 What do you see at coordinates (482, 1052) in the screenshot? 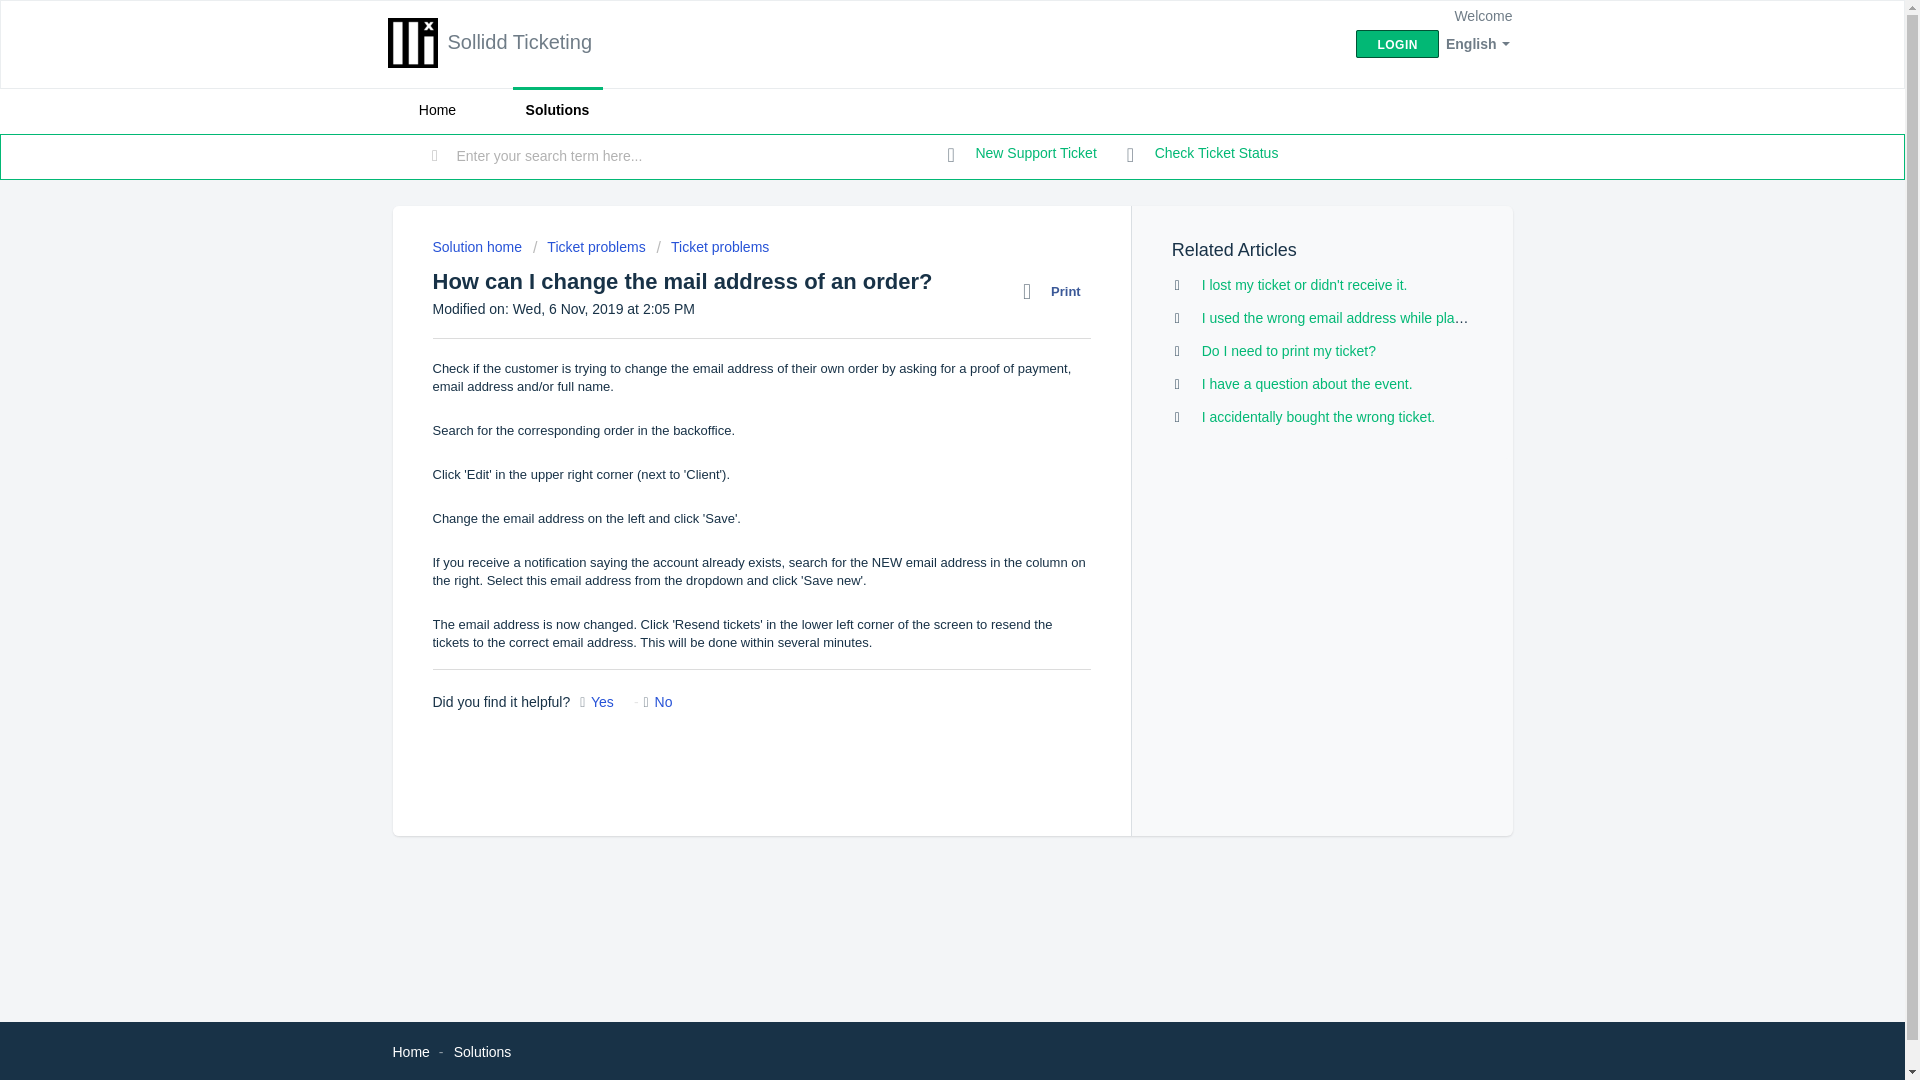
I see `Solutions` at bounding box center [482, 1052].